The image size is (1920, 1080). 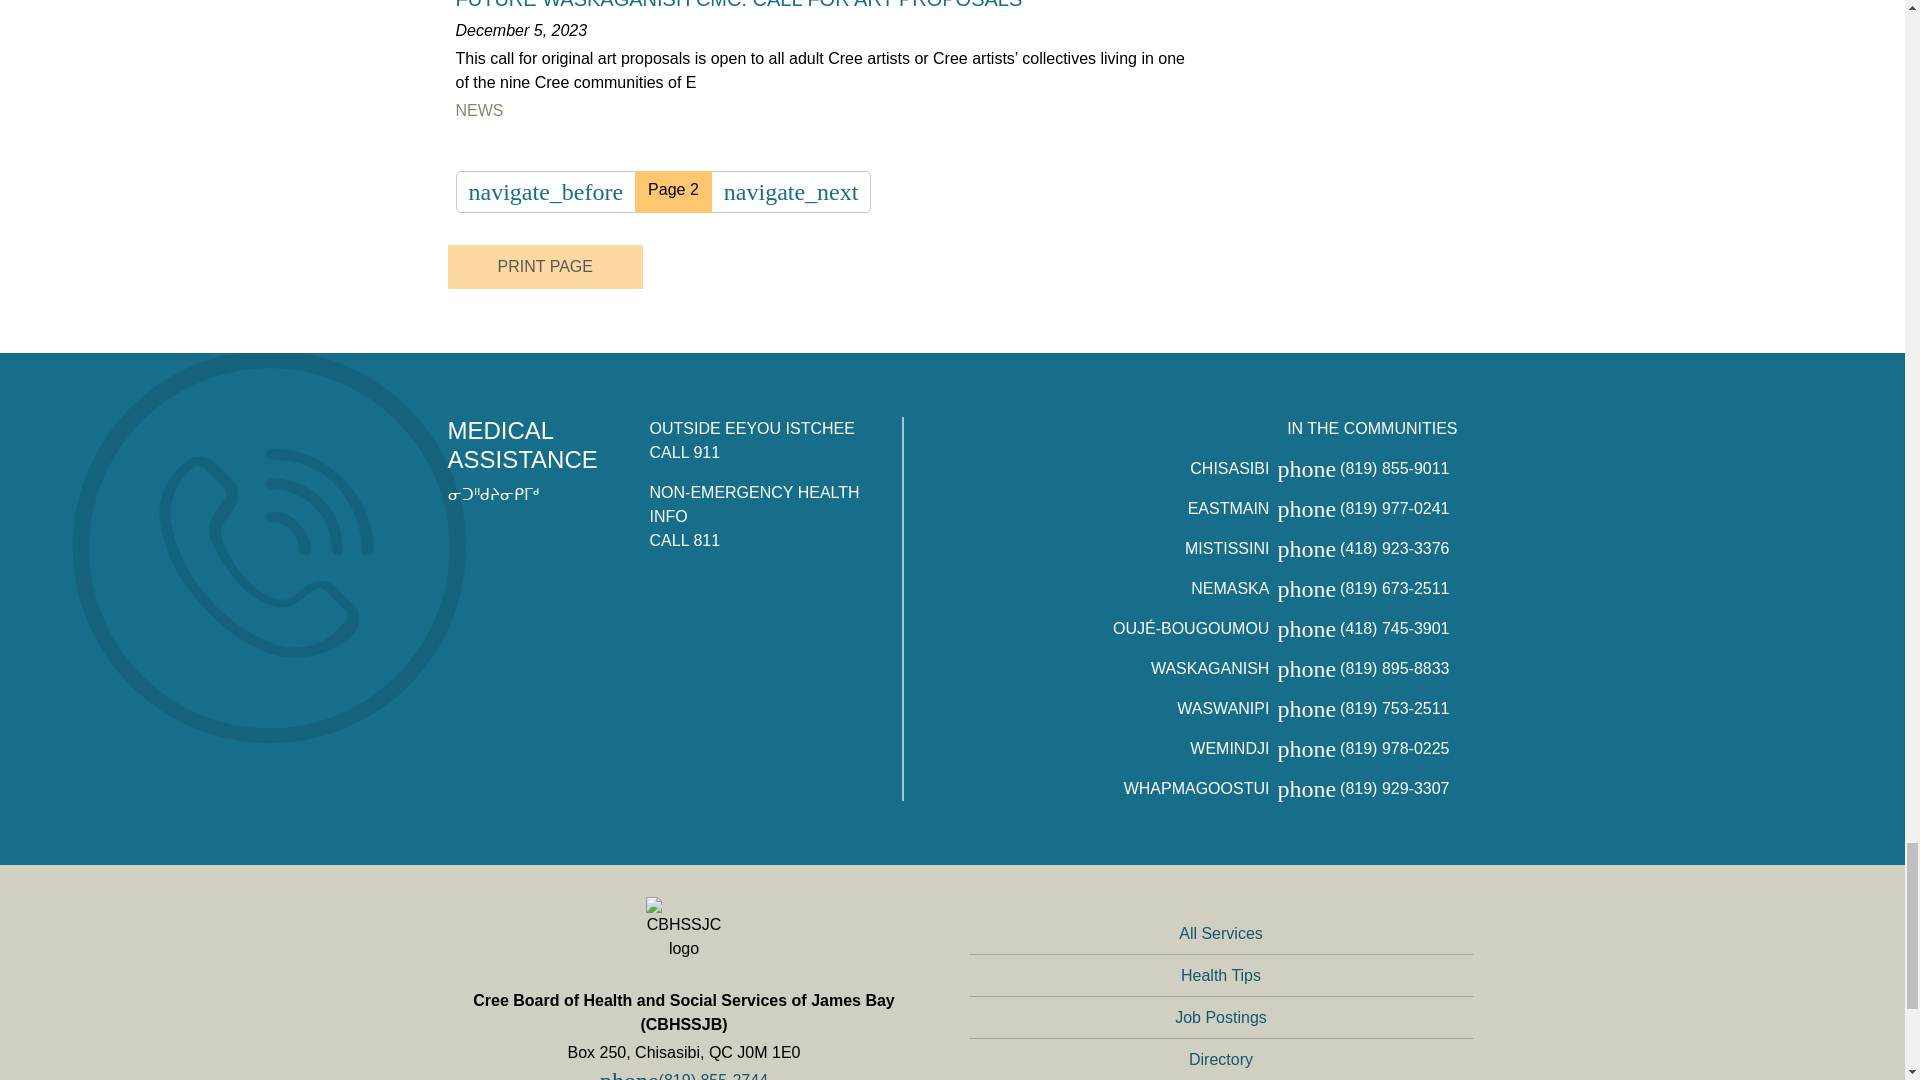 What do you see at coordinates (546, 191) in the screenshot?
I see `Go to previous page` at bounding box center [546, 191].